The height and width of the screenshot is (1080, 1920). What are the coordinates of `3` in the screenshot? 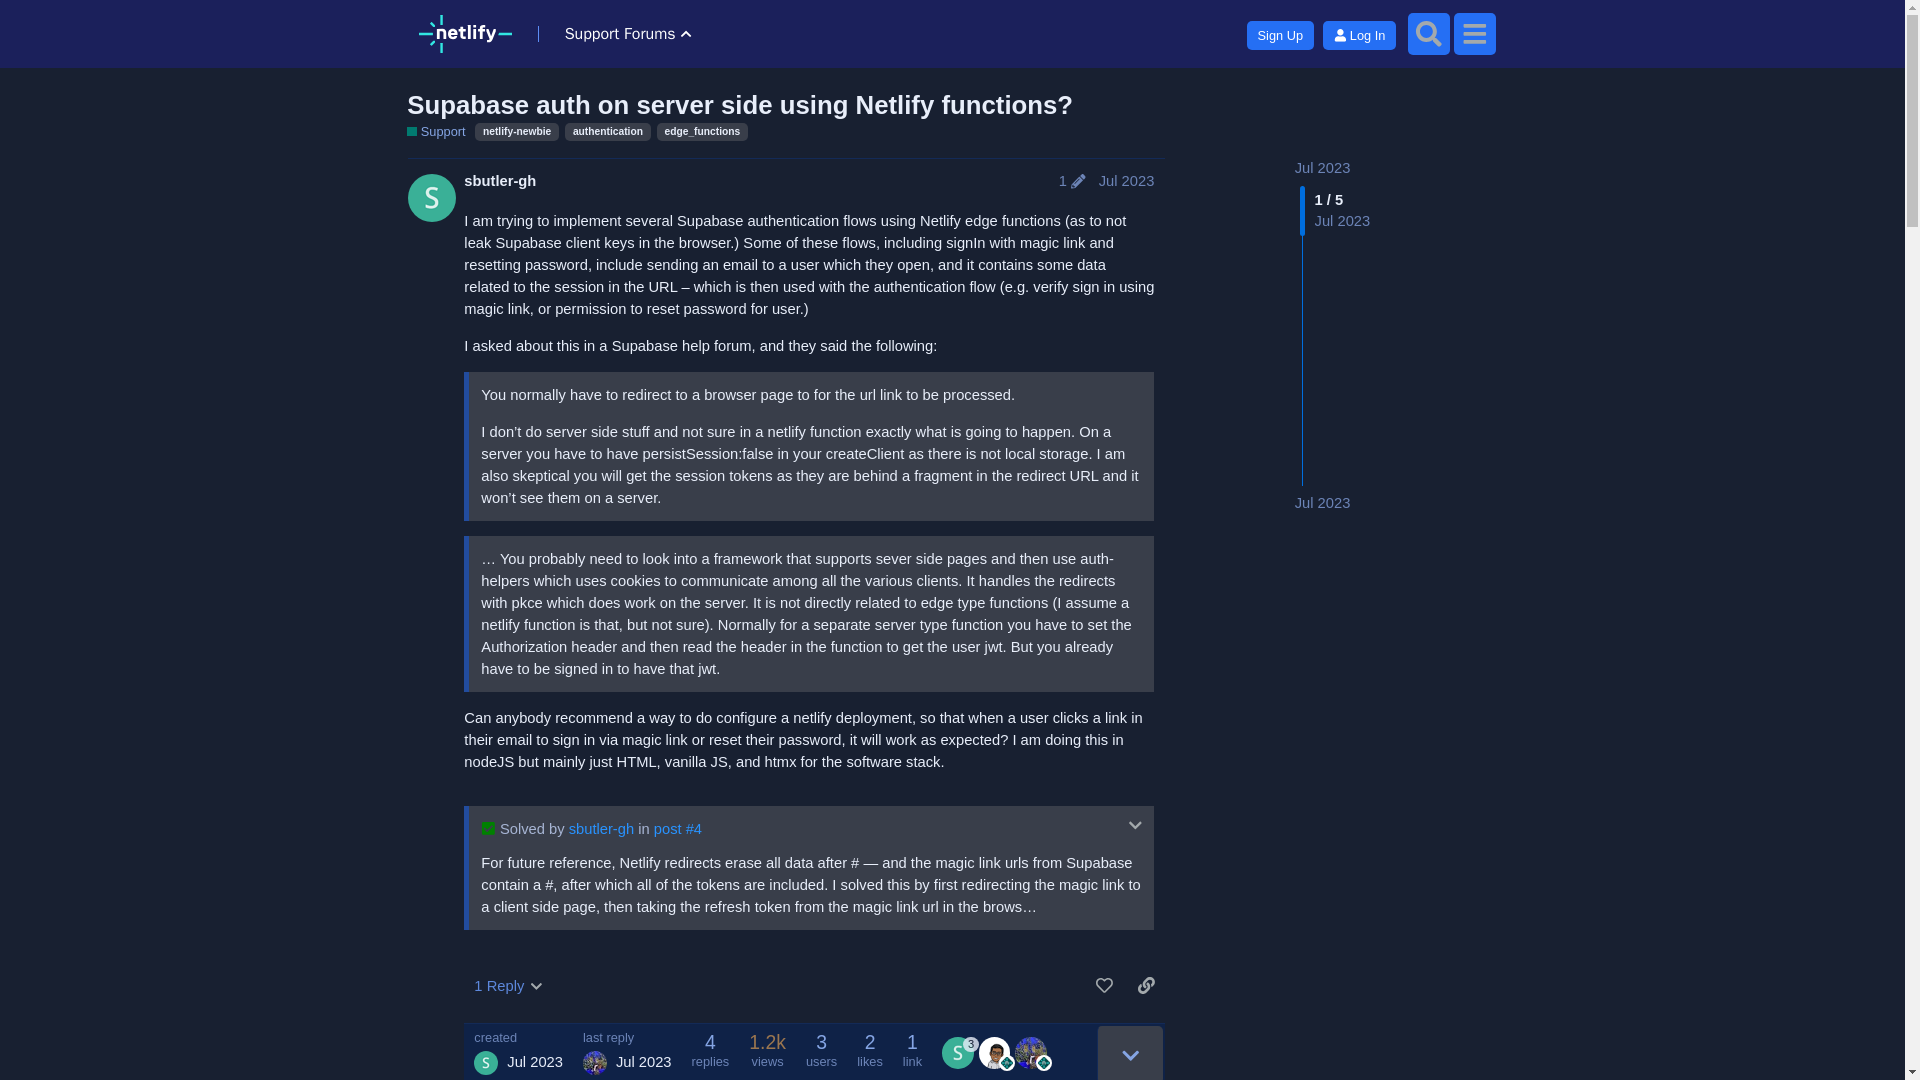 It's located at (960, 1052).